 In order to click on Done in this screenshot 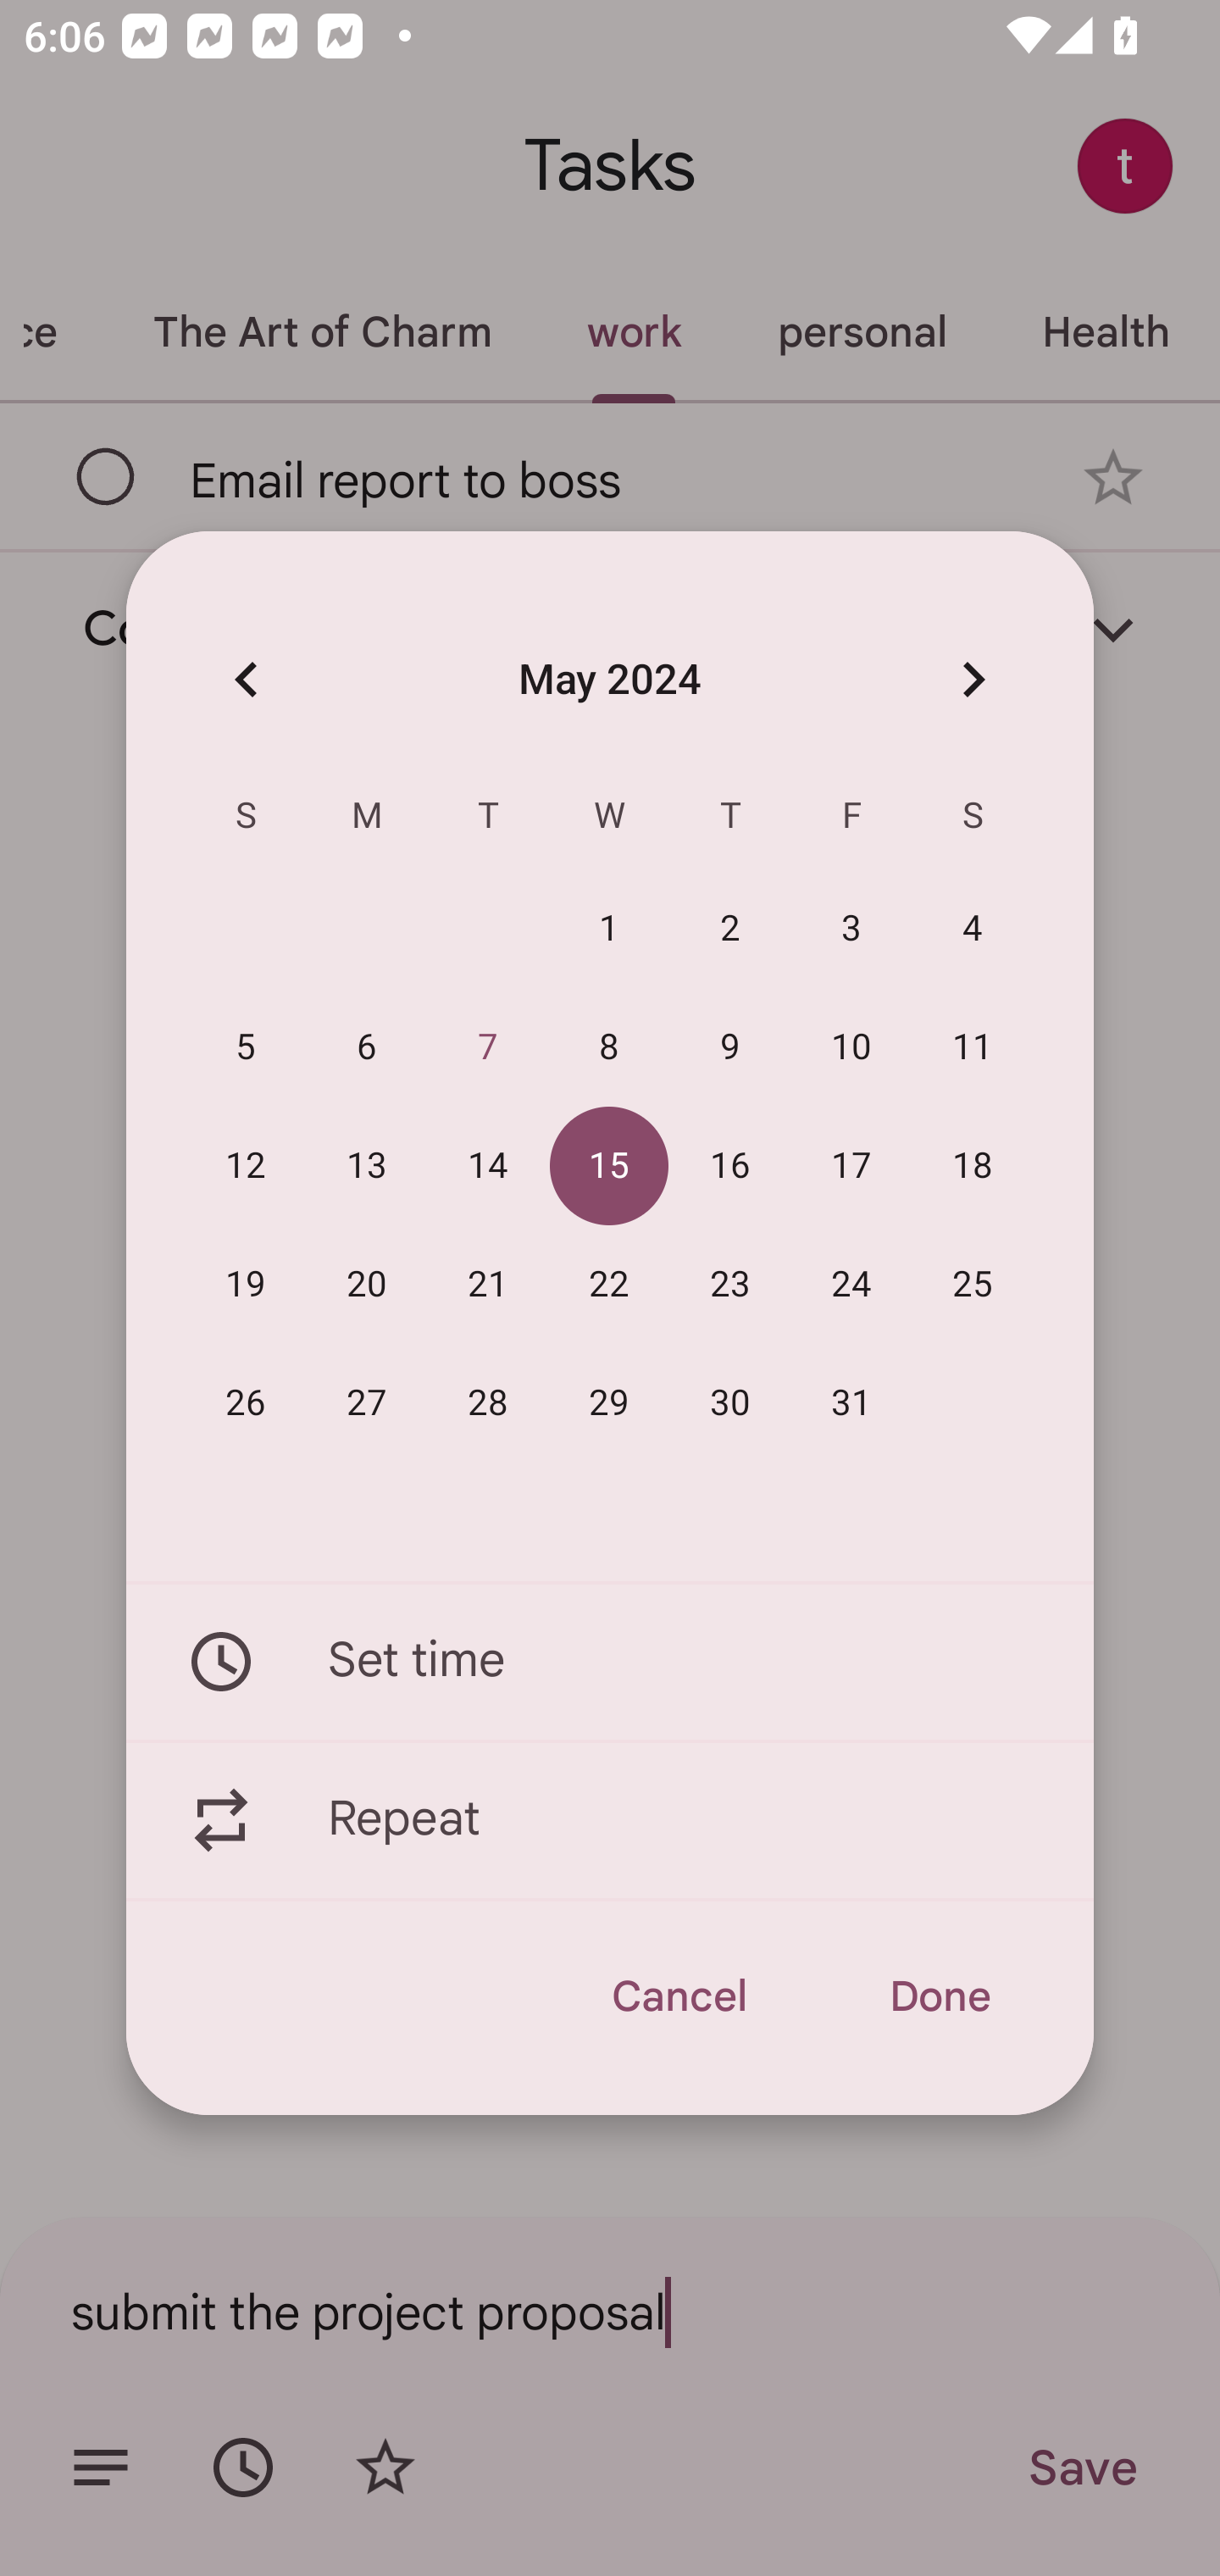, I will do `click(939, 1996)`.